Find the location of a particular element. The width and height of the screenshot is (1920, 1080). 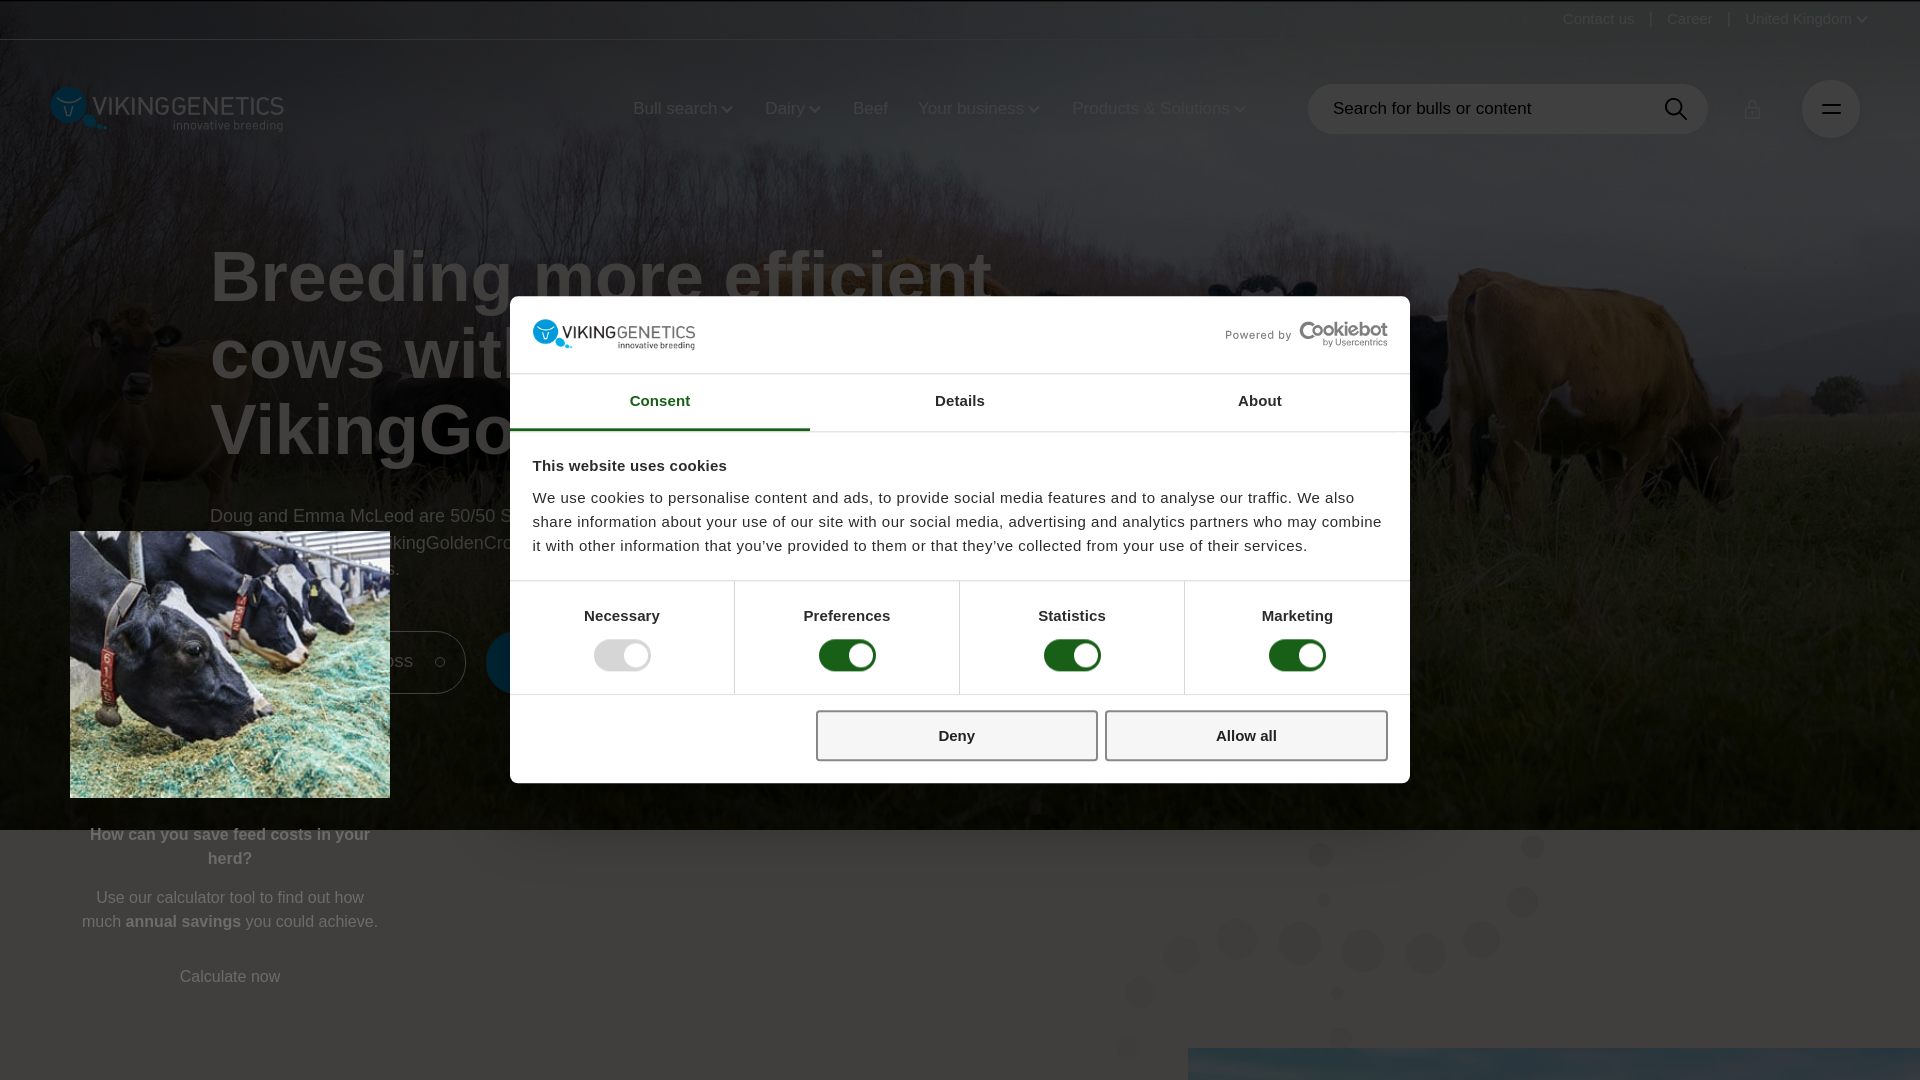

Viking Genetics - innovative breeding is located at coordinates (166, 108).